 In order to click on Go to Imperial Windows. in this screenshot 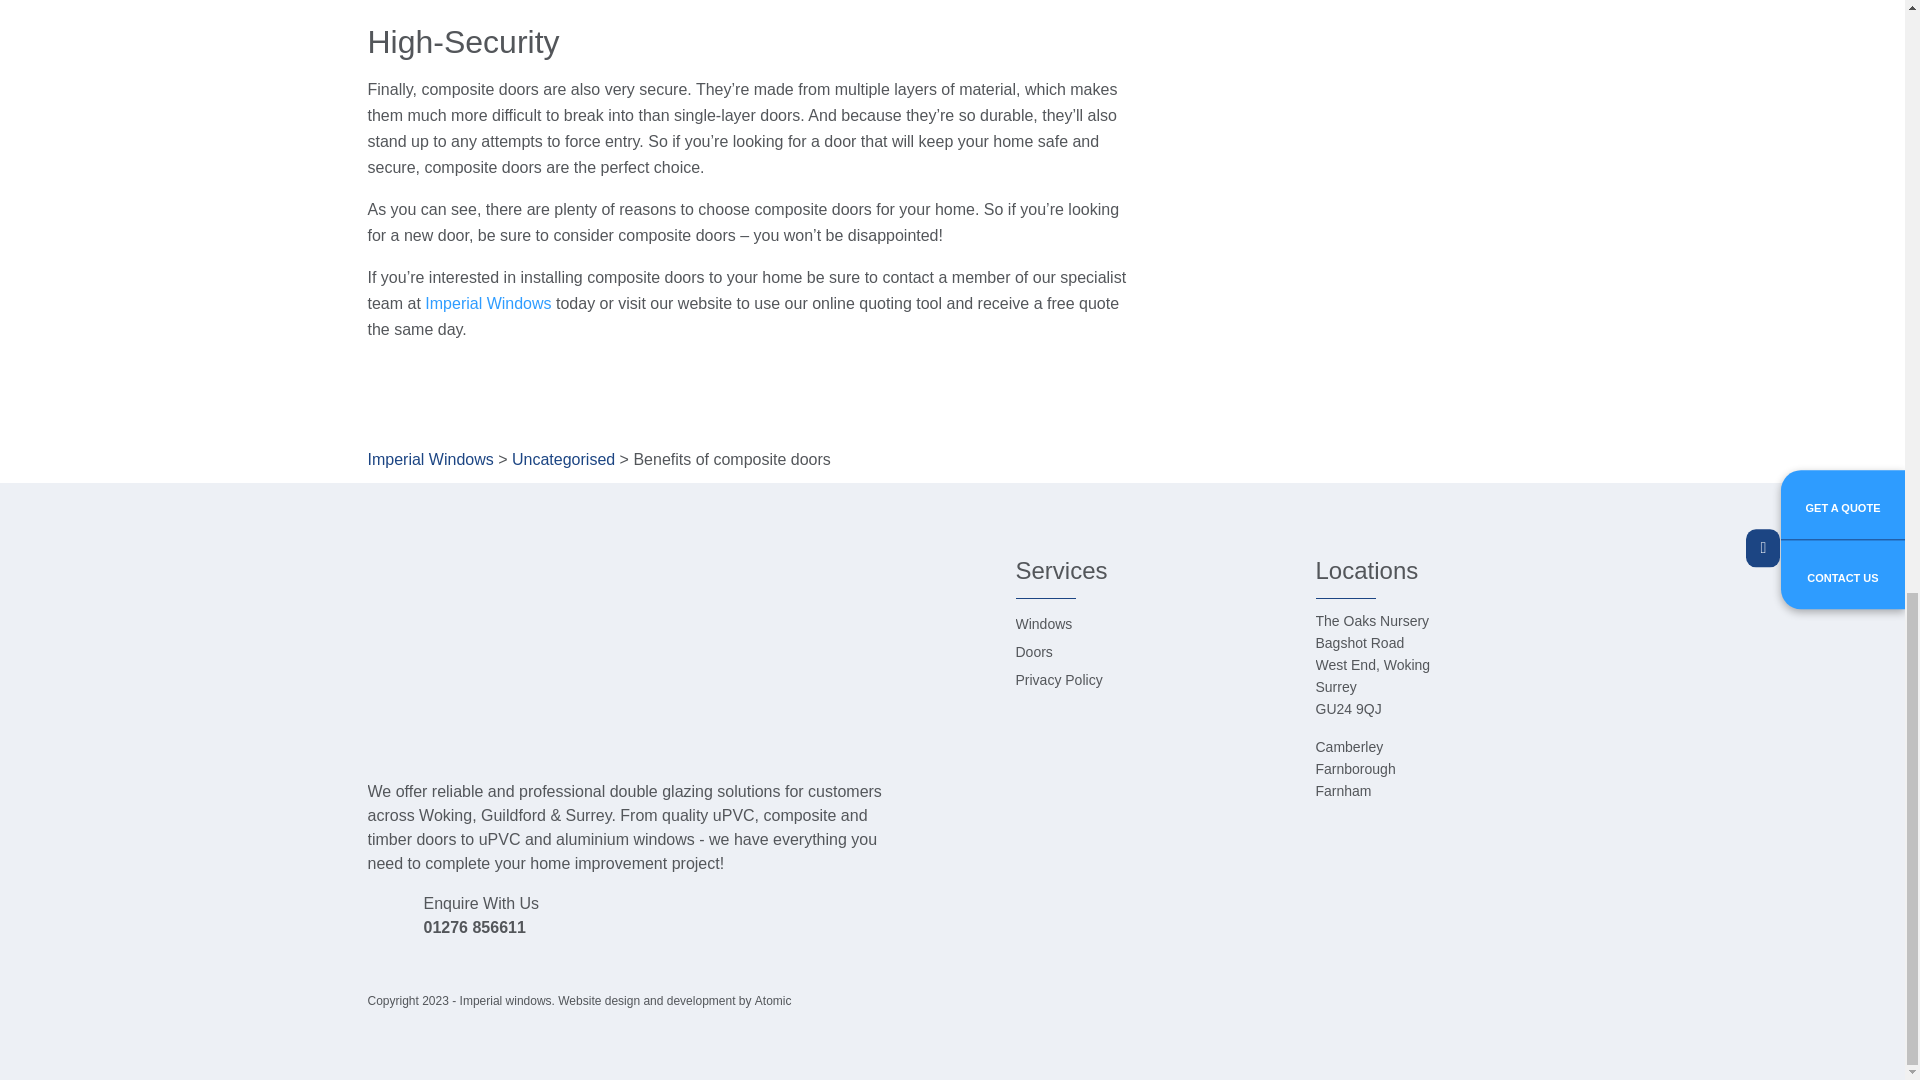, I will do `click(430, 459)`.